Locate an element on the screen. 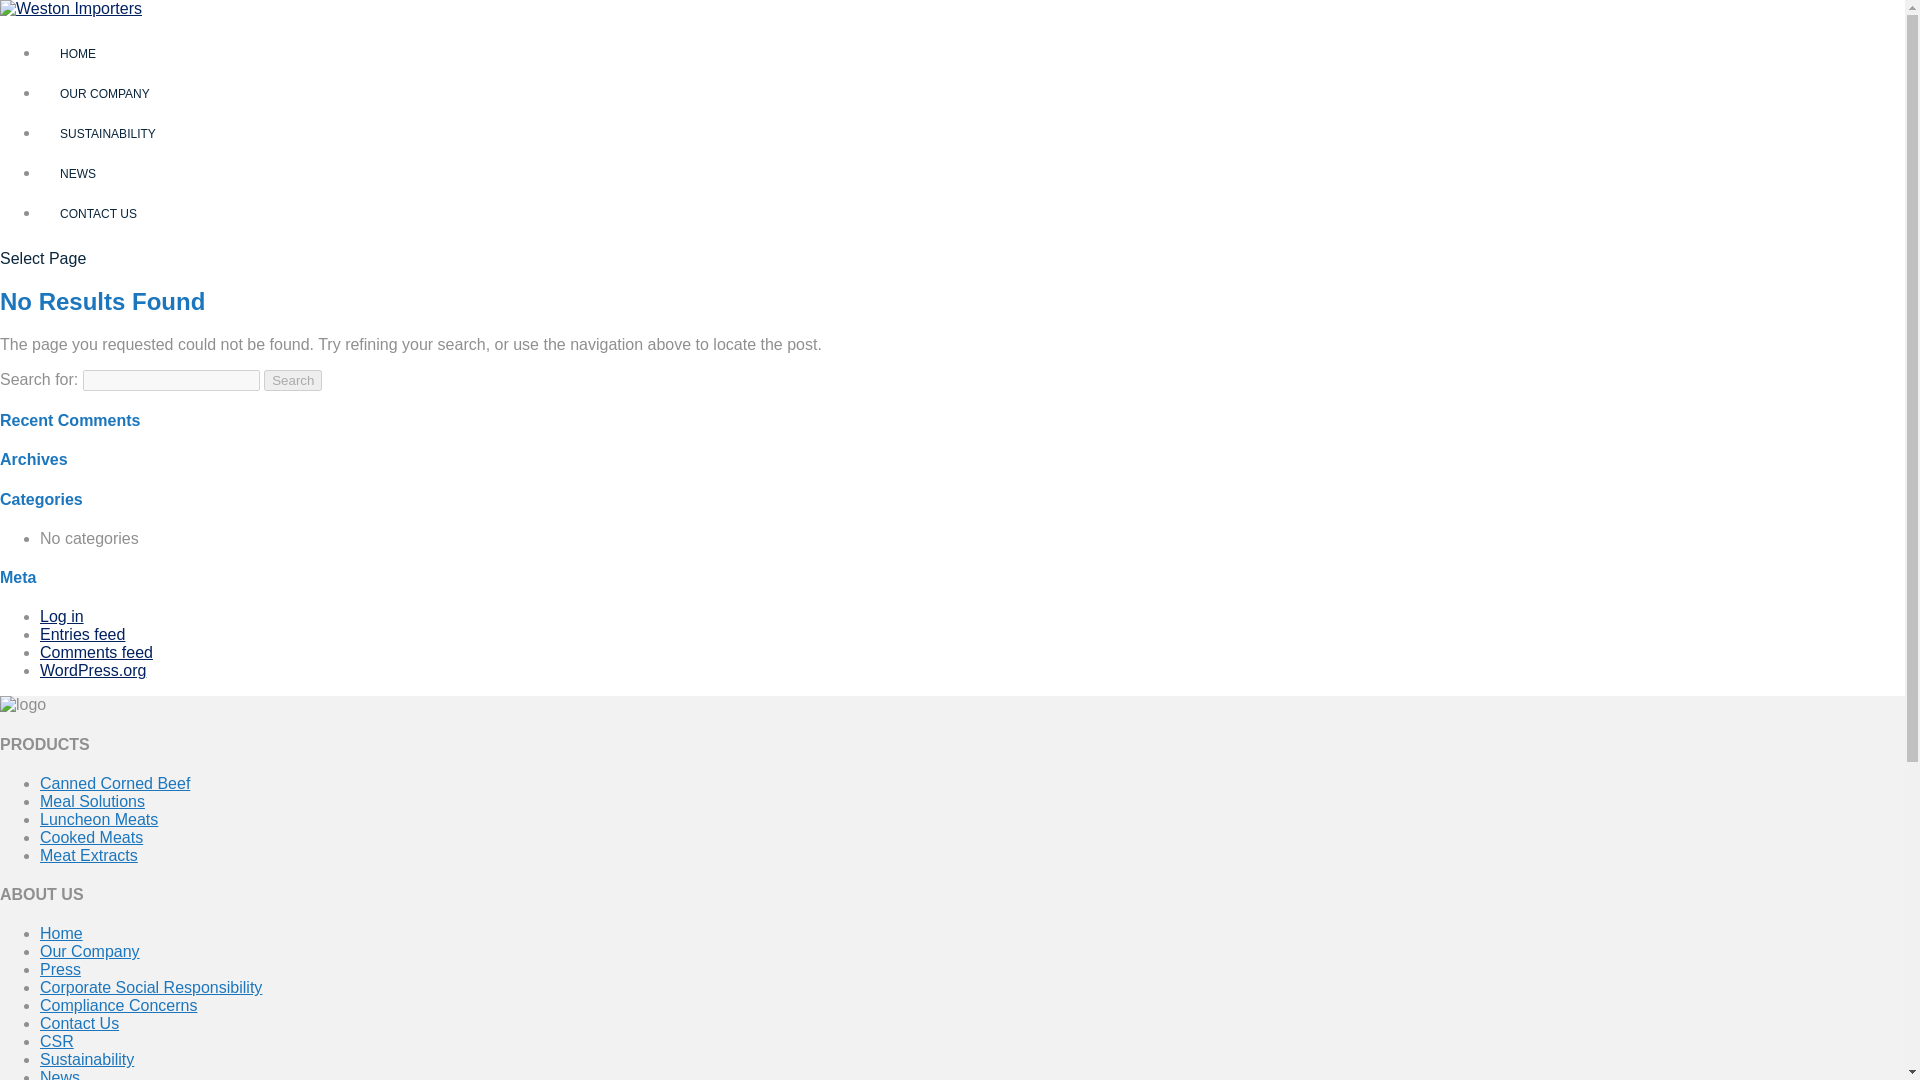  Log in is located at coordinates (62, 616).